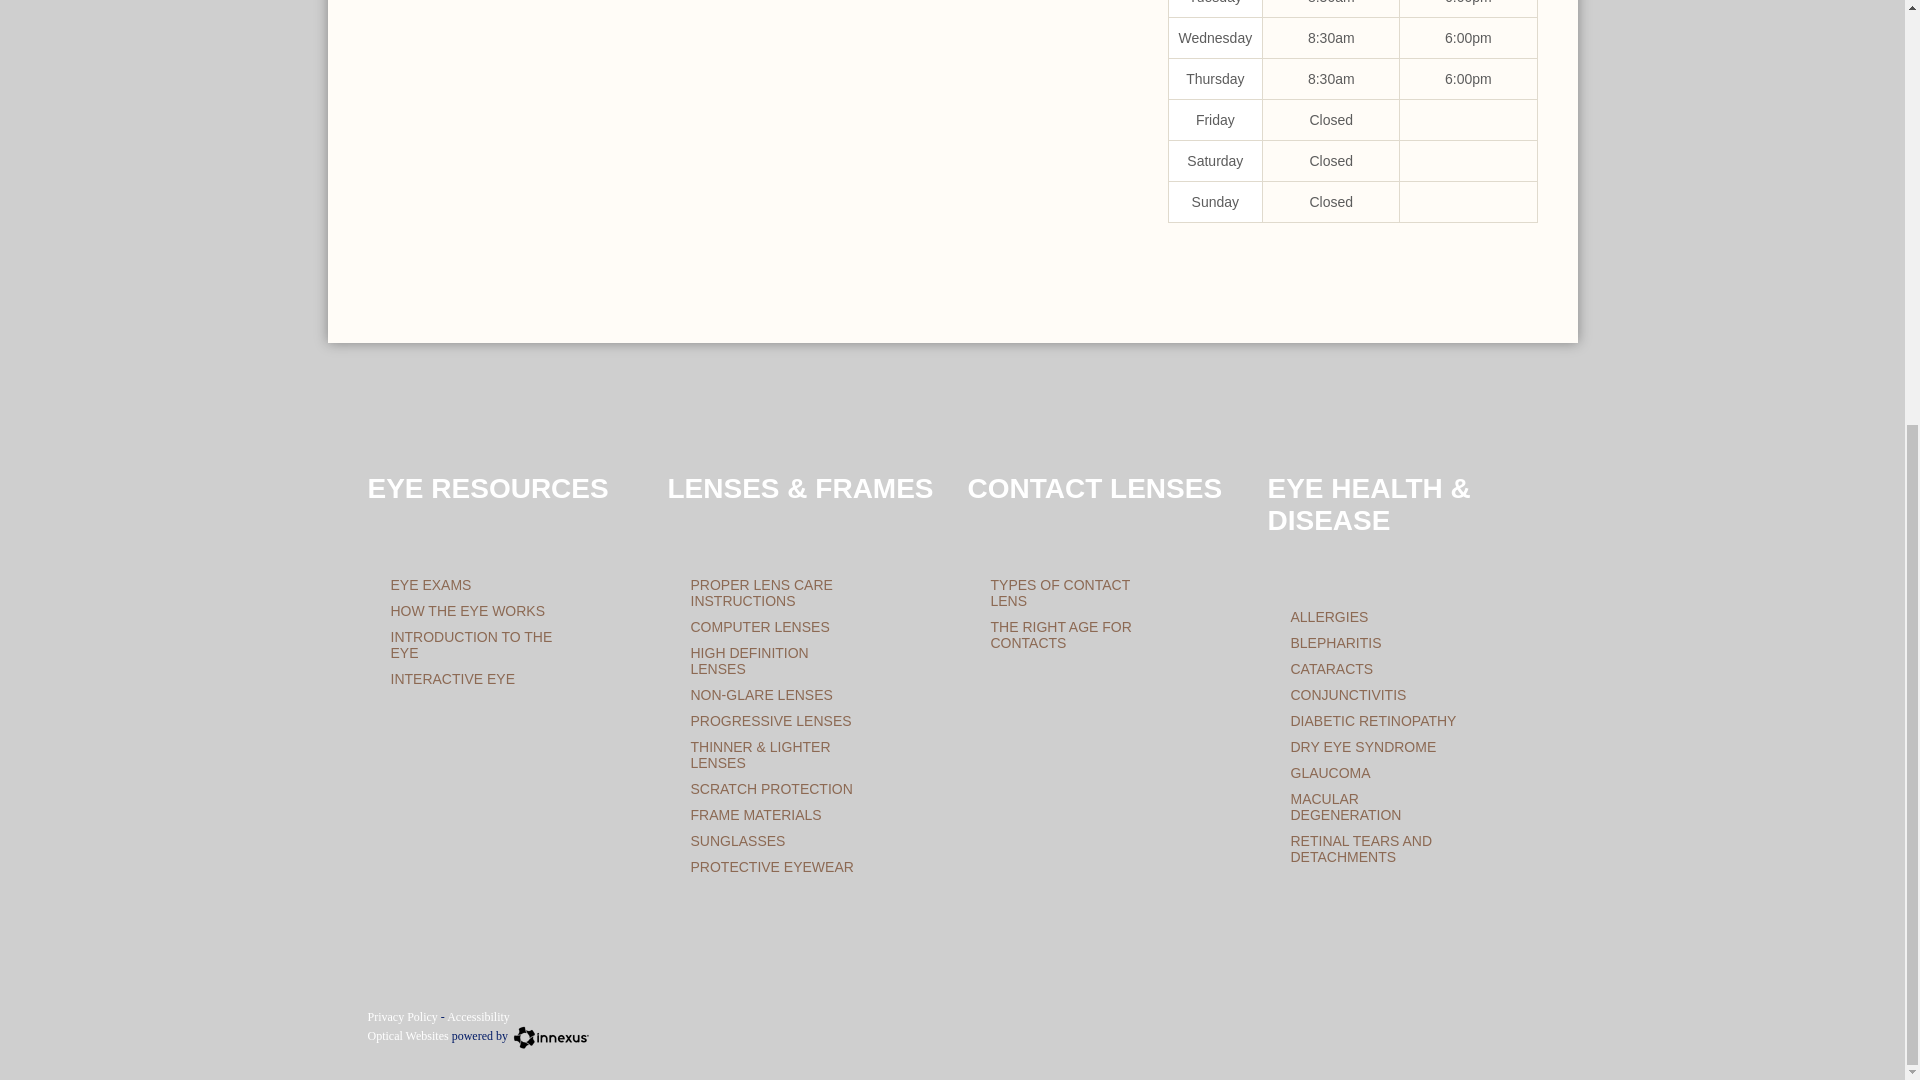 The width and height of the screenshot is (1920, 1080). I want to click on MACULAR DEGENERATION, so click(1346, 806).